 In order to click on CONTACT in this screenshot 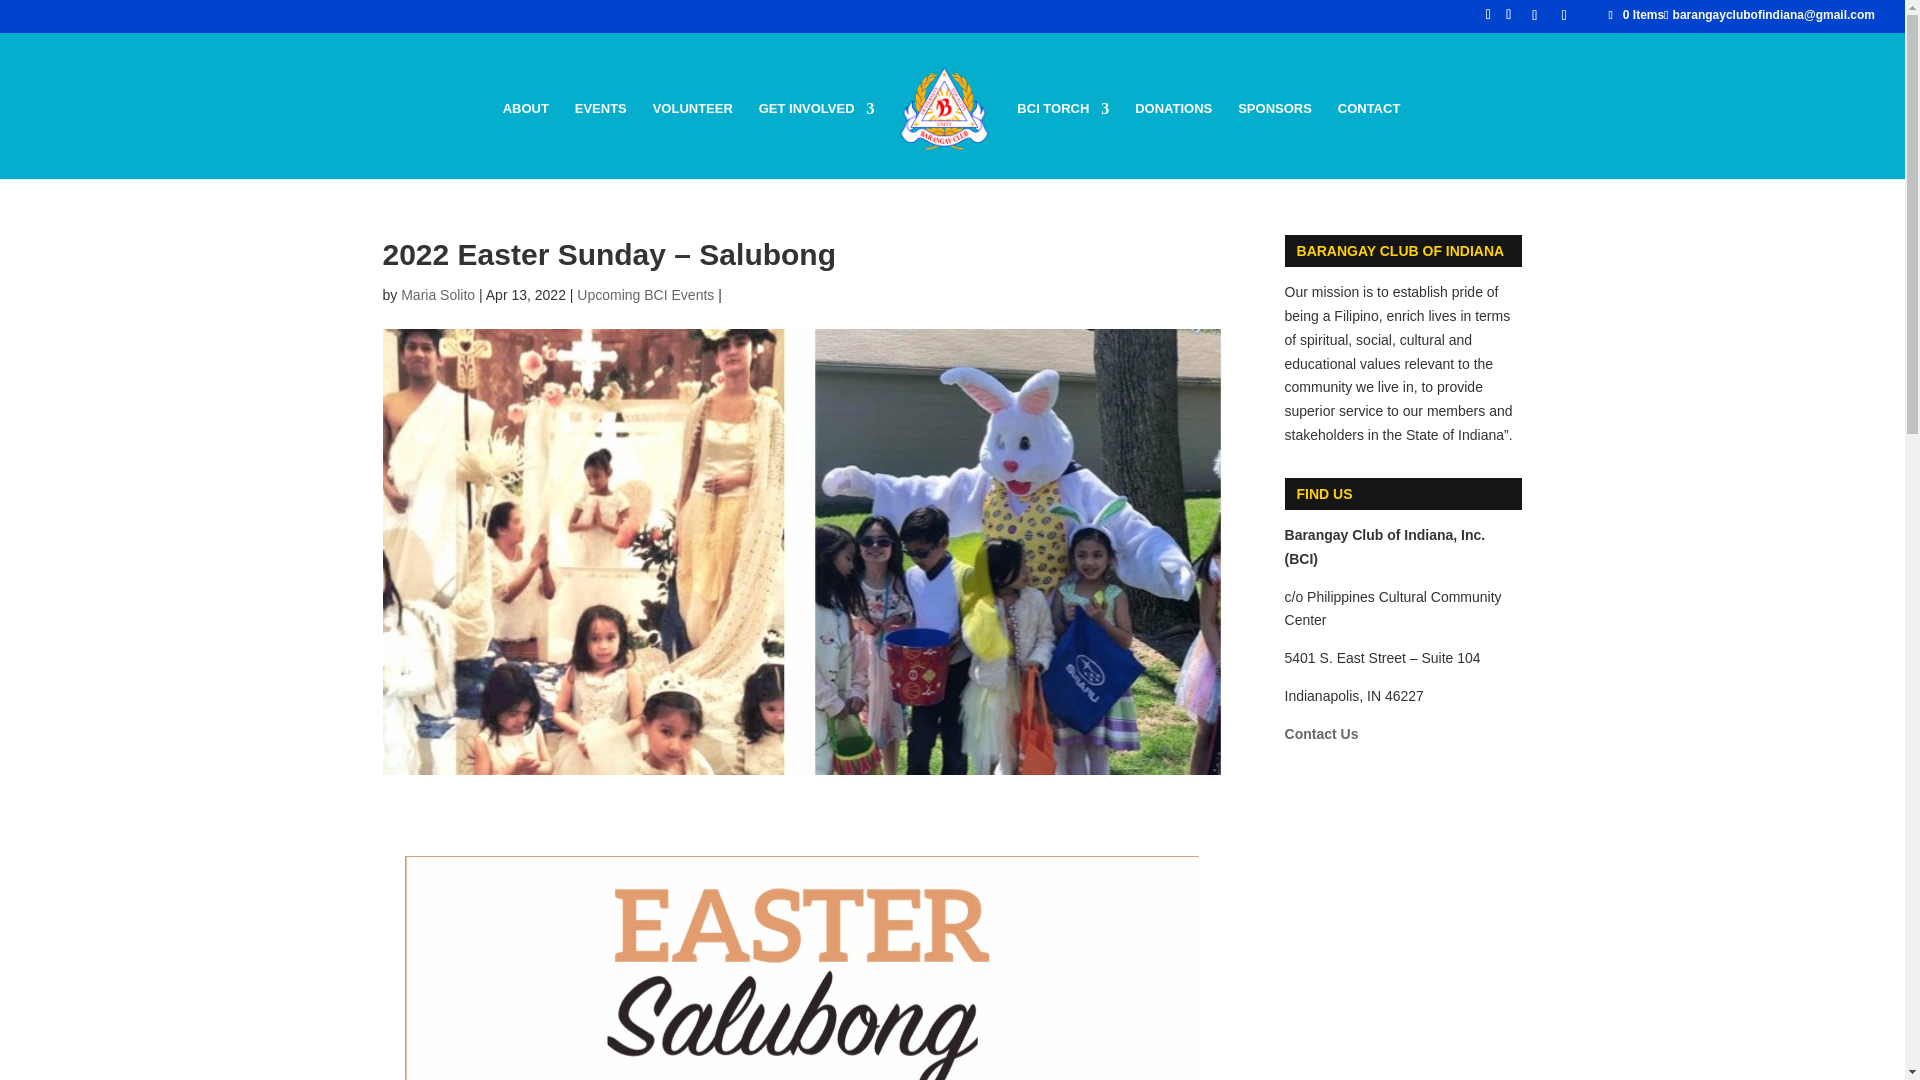, I will do `click(1370, 140)`.